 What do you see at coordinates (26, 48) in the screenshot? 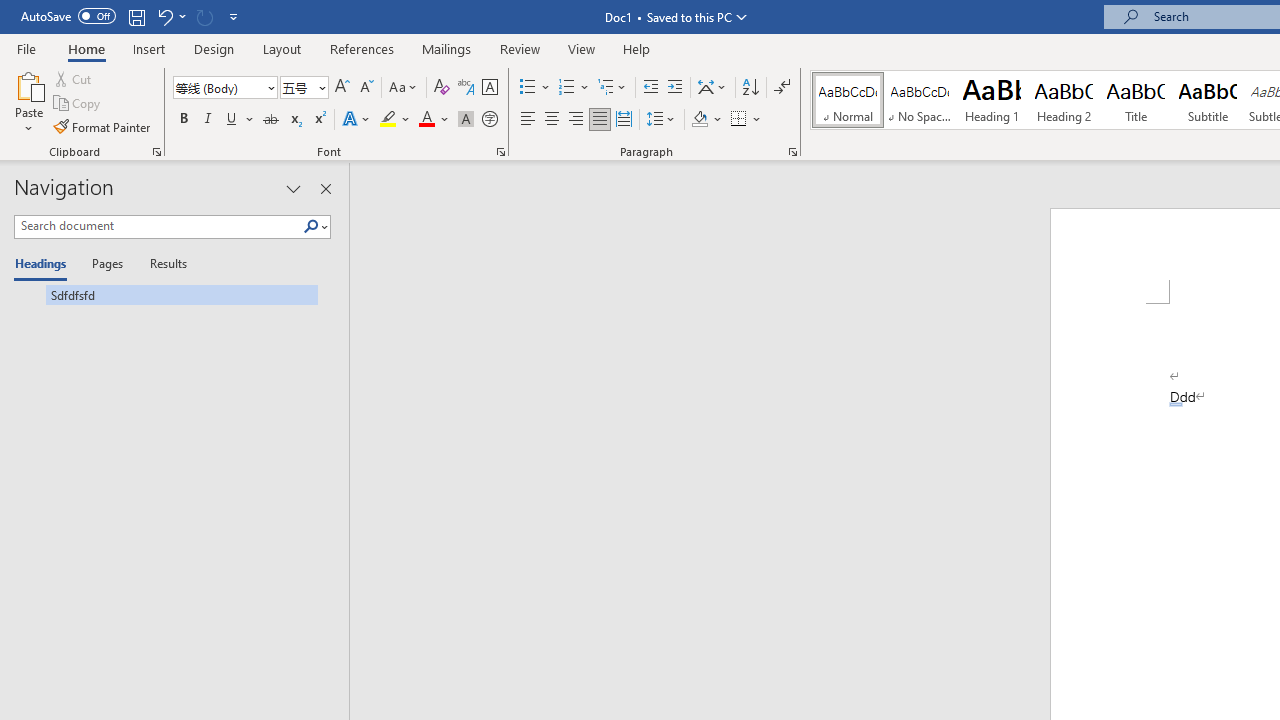
I see `File Tab` at bounding box center [26, 48].